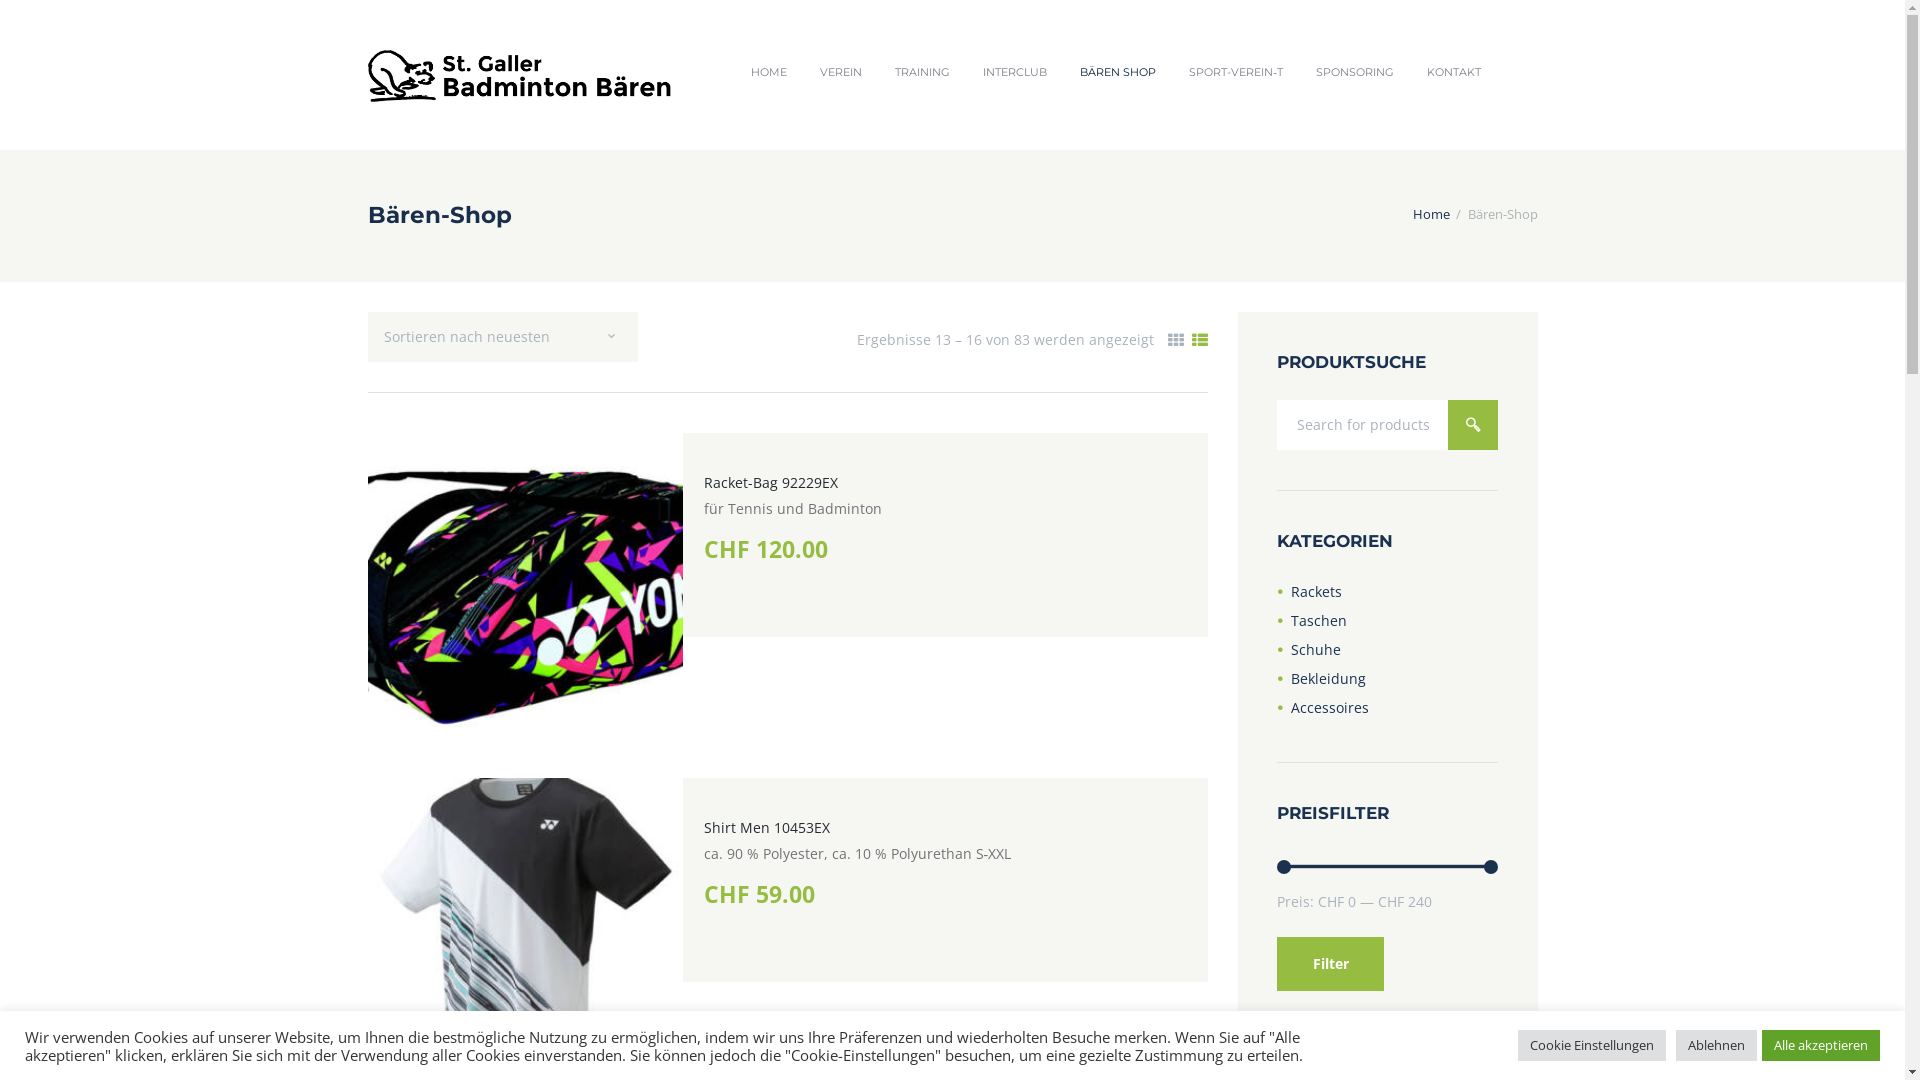  What do you see at coordinates (767, 828) in the screenshot?
I see `Shirt Men 10453EX` at bounding box center [767, 828].